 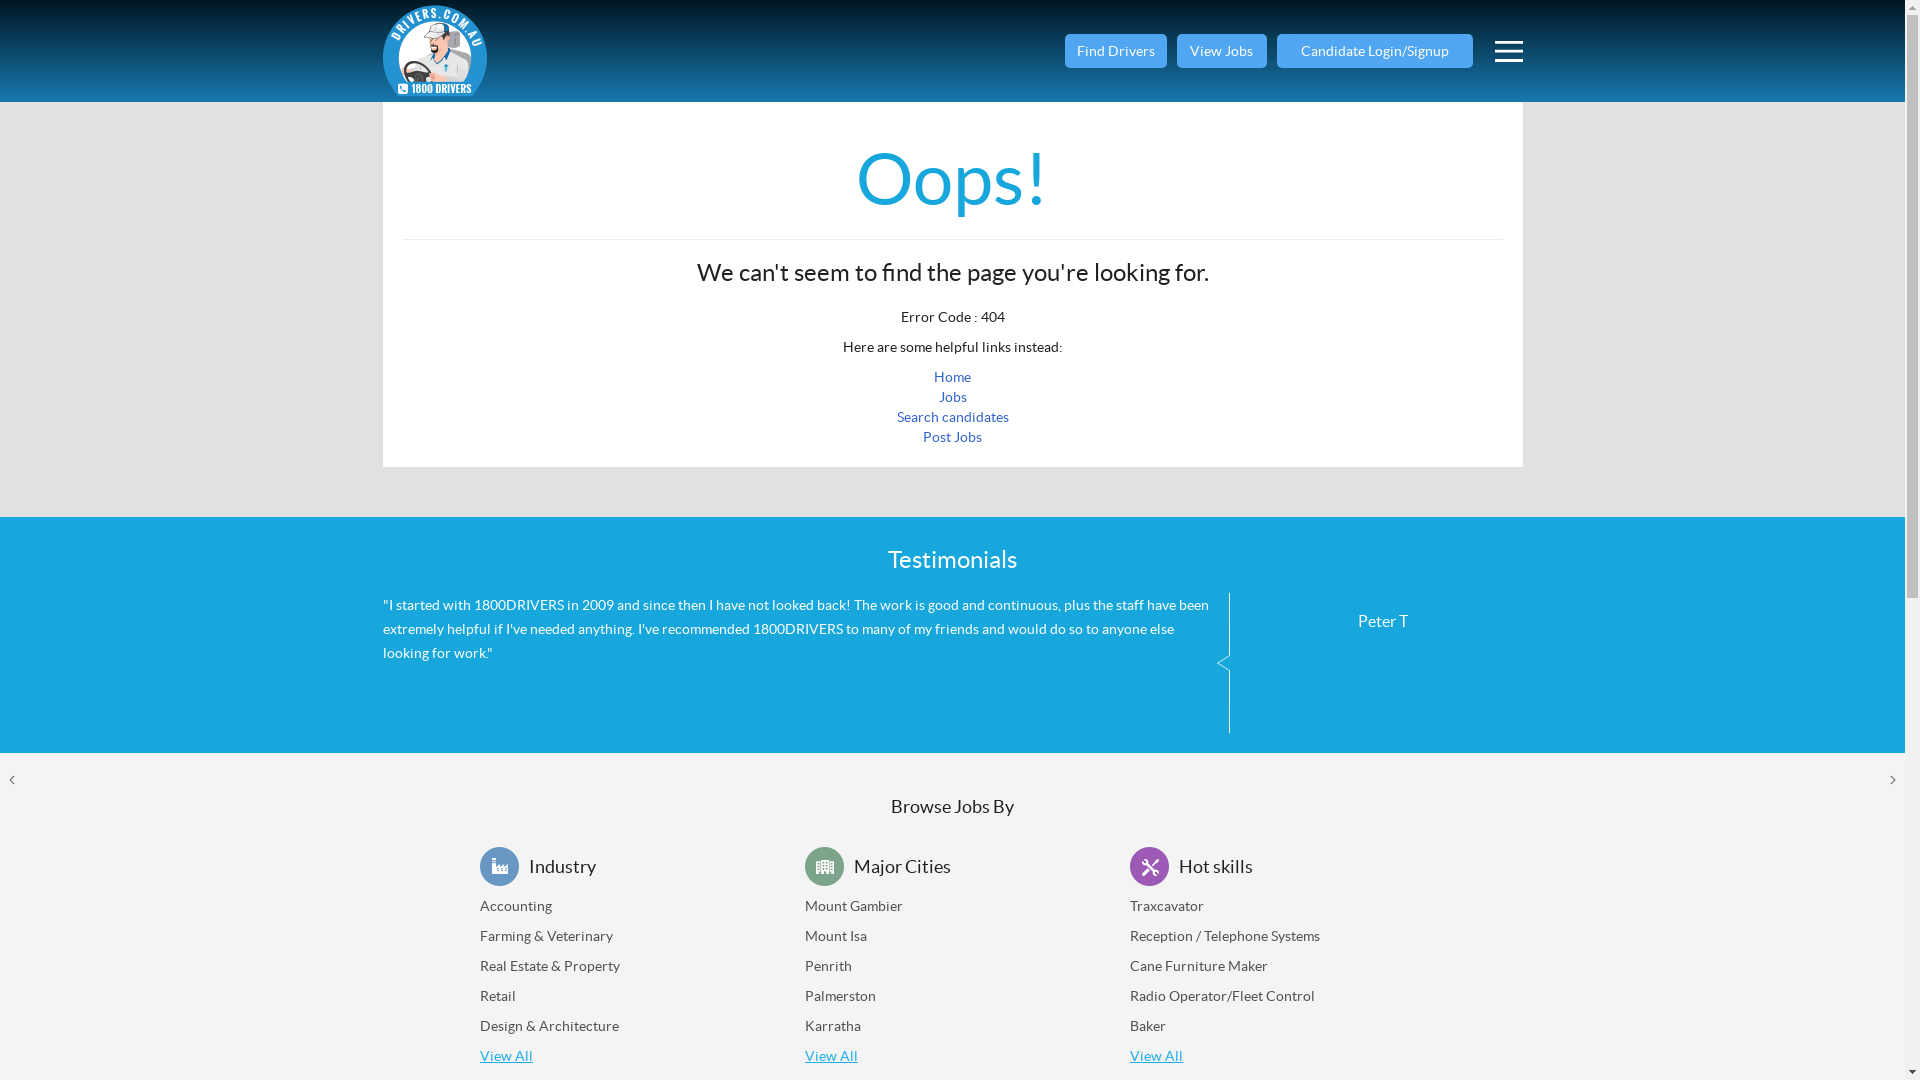 I want to click on View All, so click(x=832, y=1056).